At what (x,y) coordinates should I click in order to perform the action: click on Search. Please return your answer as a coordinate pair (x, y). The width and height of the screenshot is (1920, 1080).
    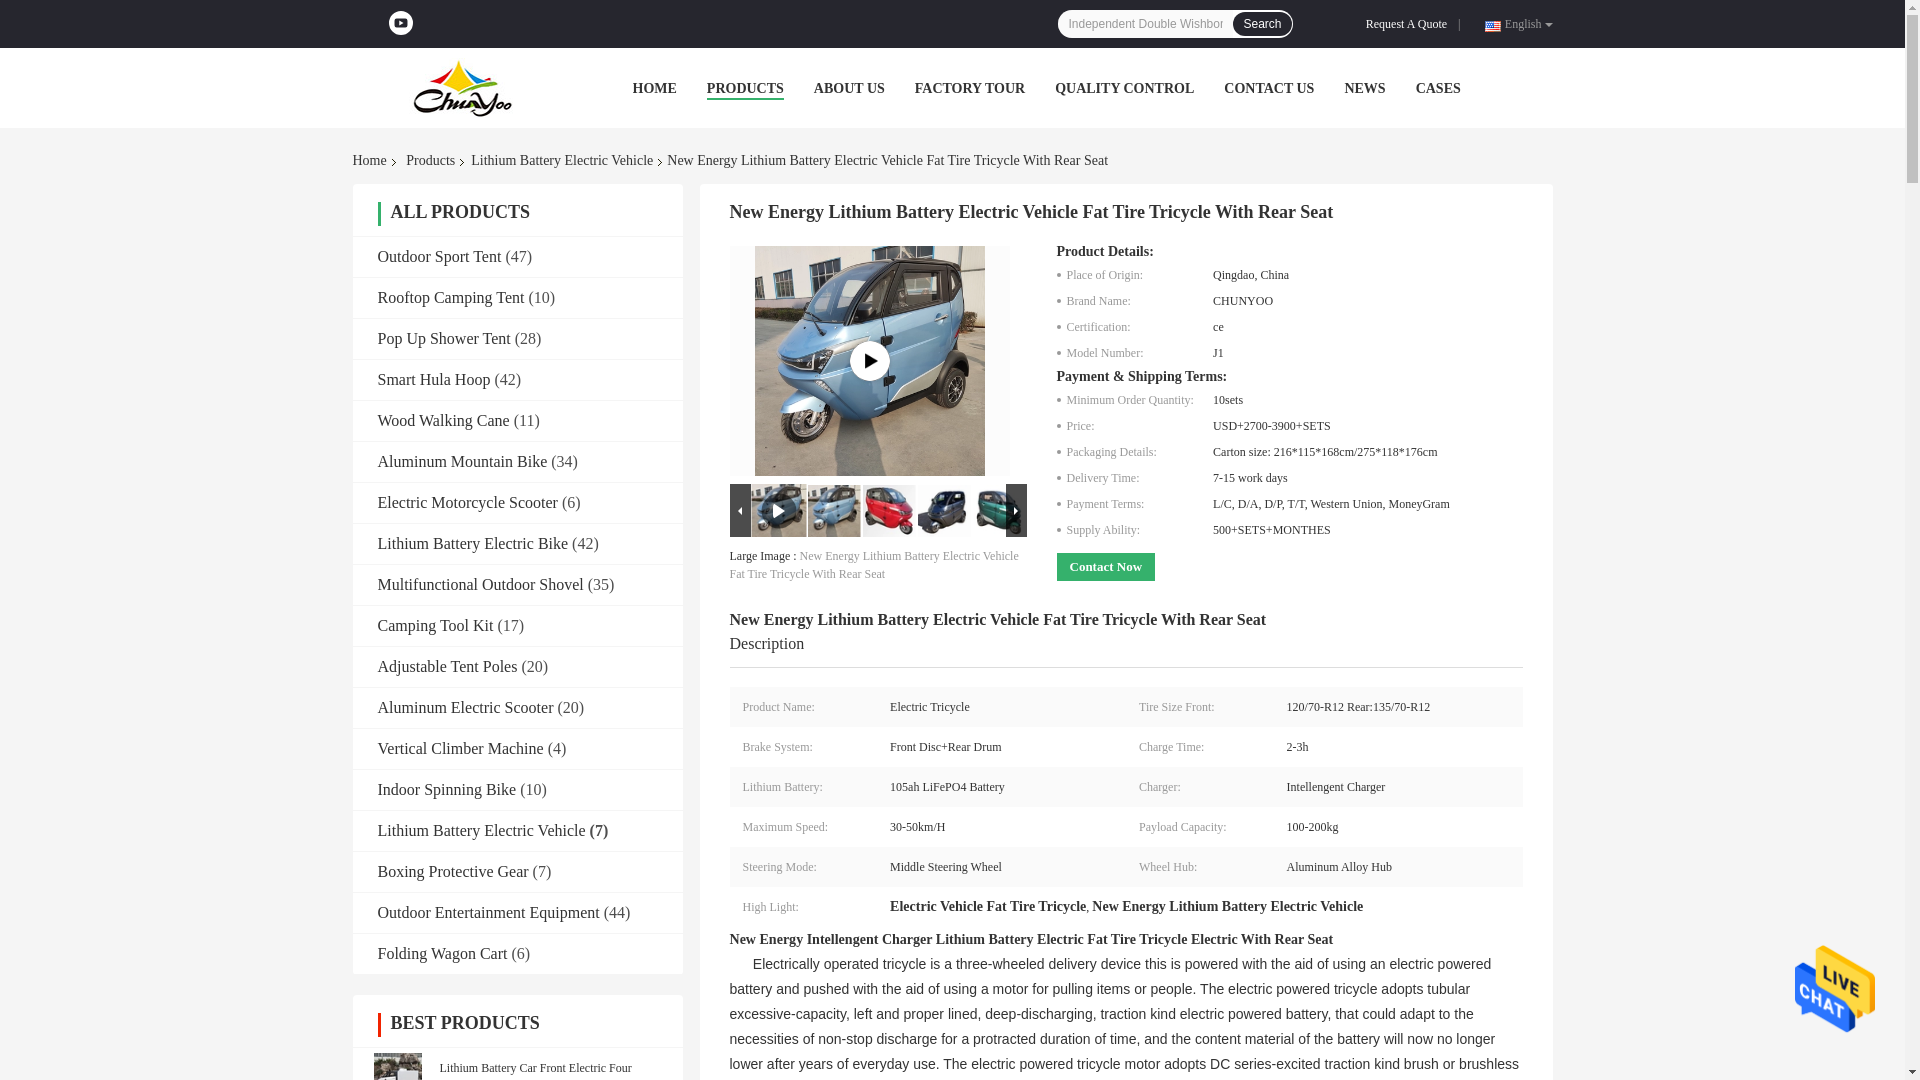
    Looking at the image, I should click on (1261, 23).